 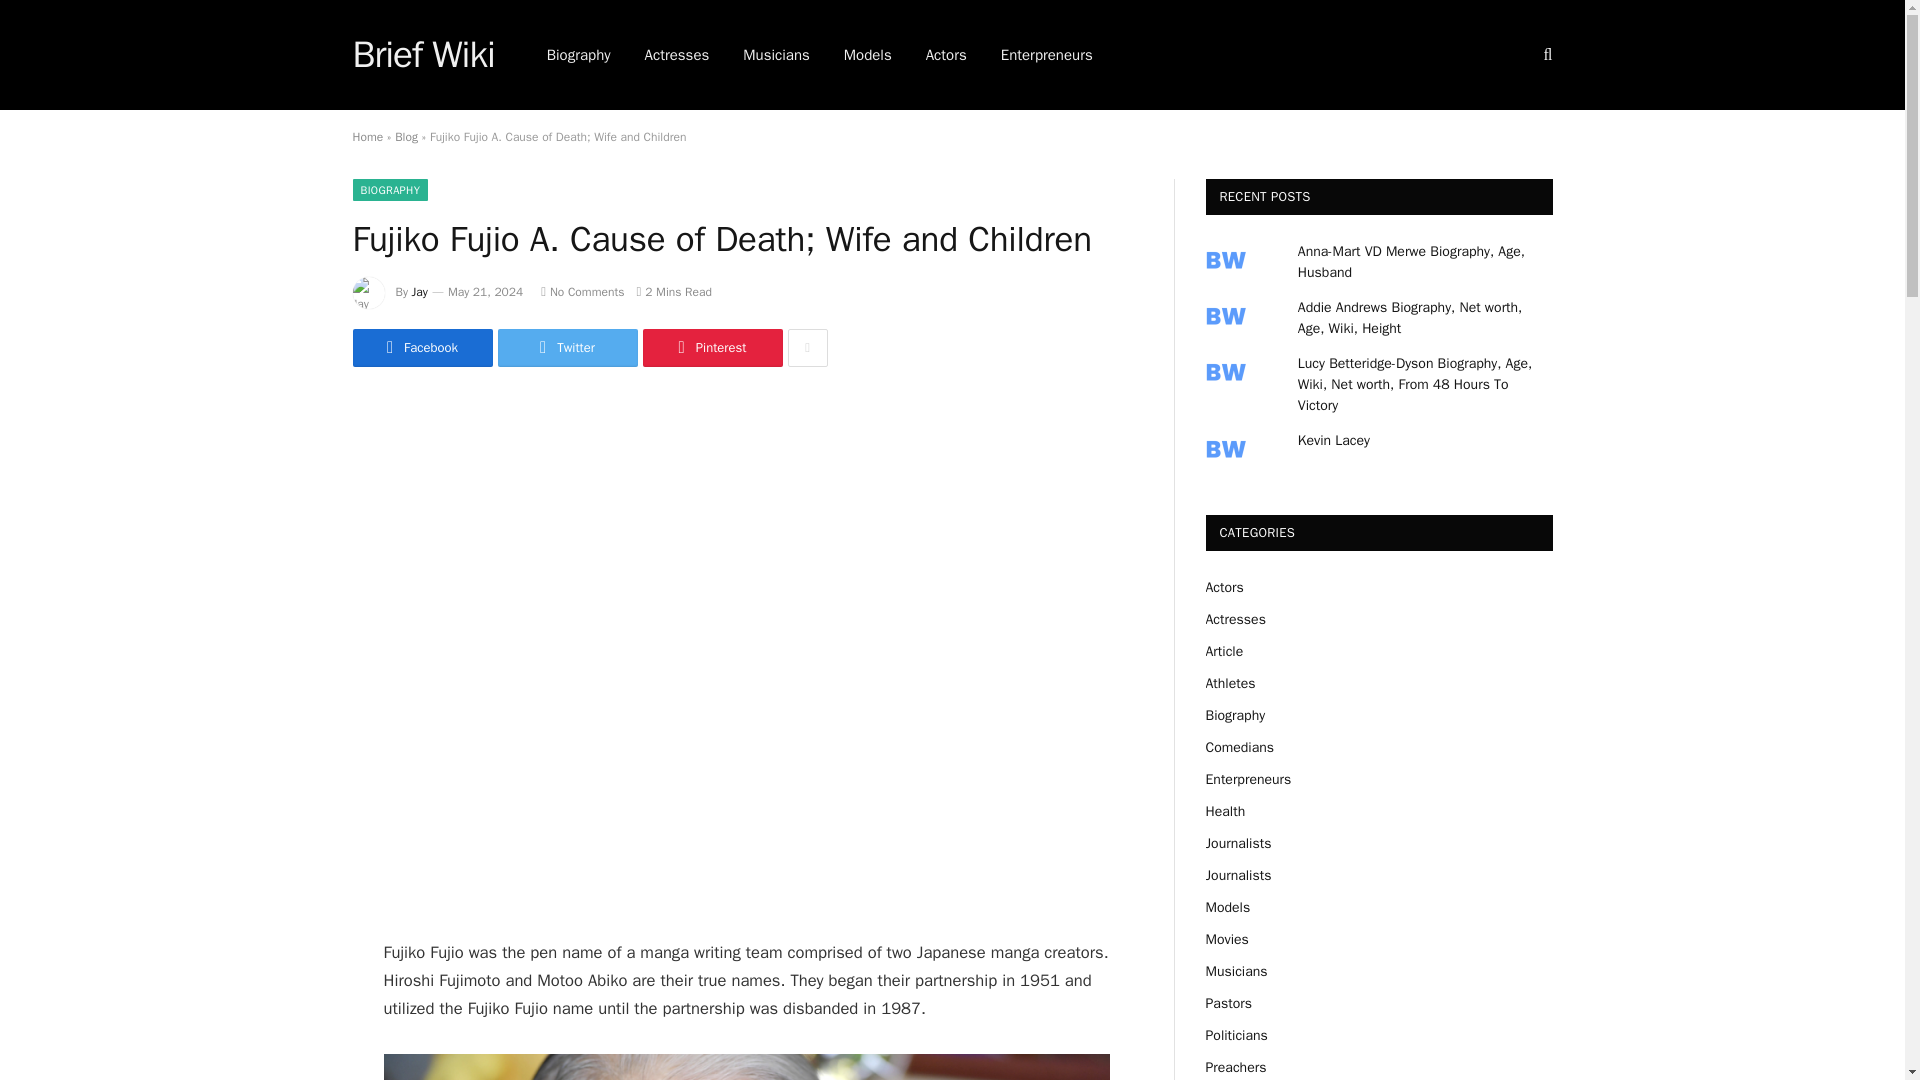 What do you see at coordinates (421, 348) in the screenshot?
I see `Share on Facebook` at bounding box center [421, 348].